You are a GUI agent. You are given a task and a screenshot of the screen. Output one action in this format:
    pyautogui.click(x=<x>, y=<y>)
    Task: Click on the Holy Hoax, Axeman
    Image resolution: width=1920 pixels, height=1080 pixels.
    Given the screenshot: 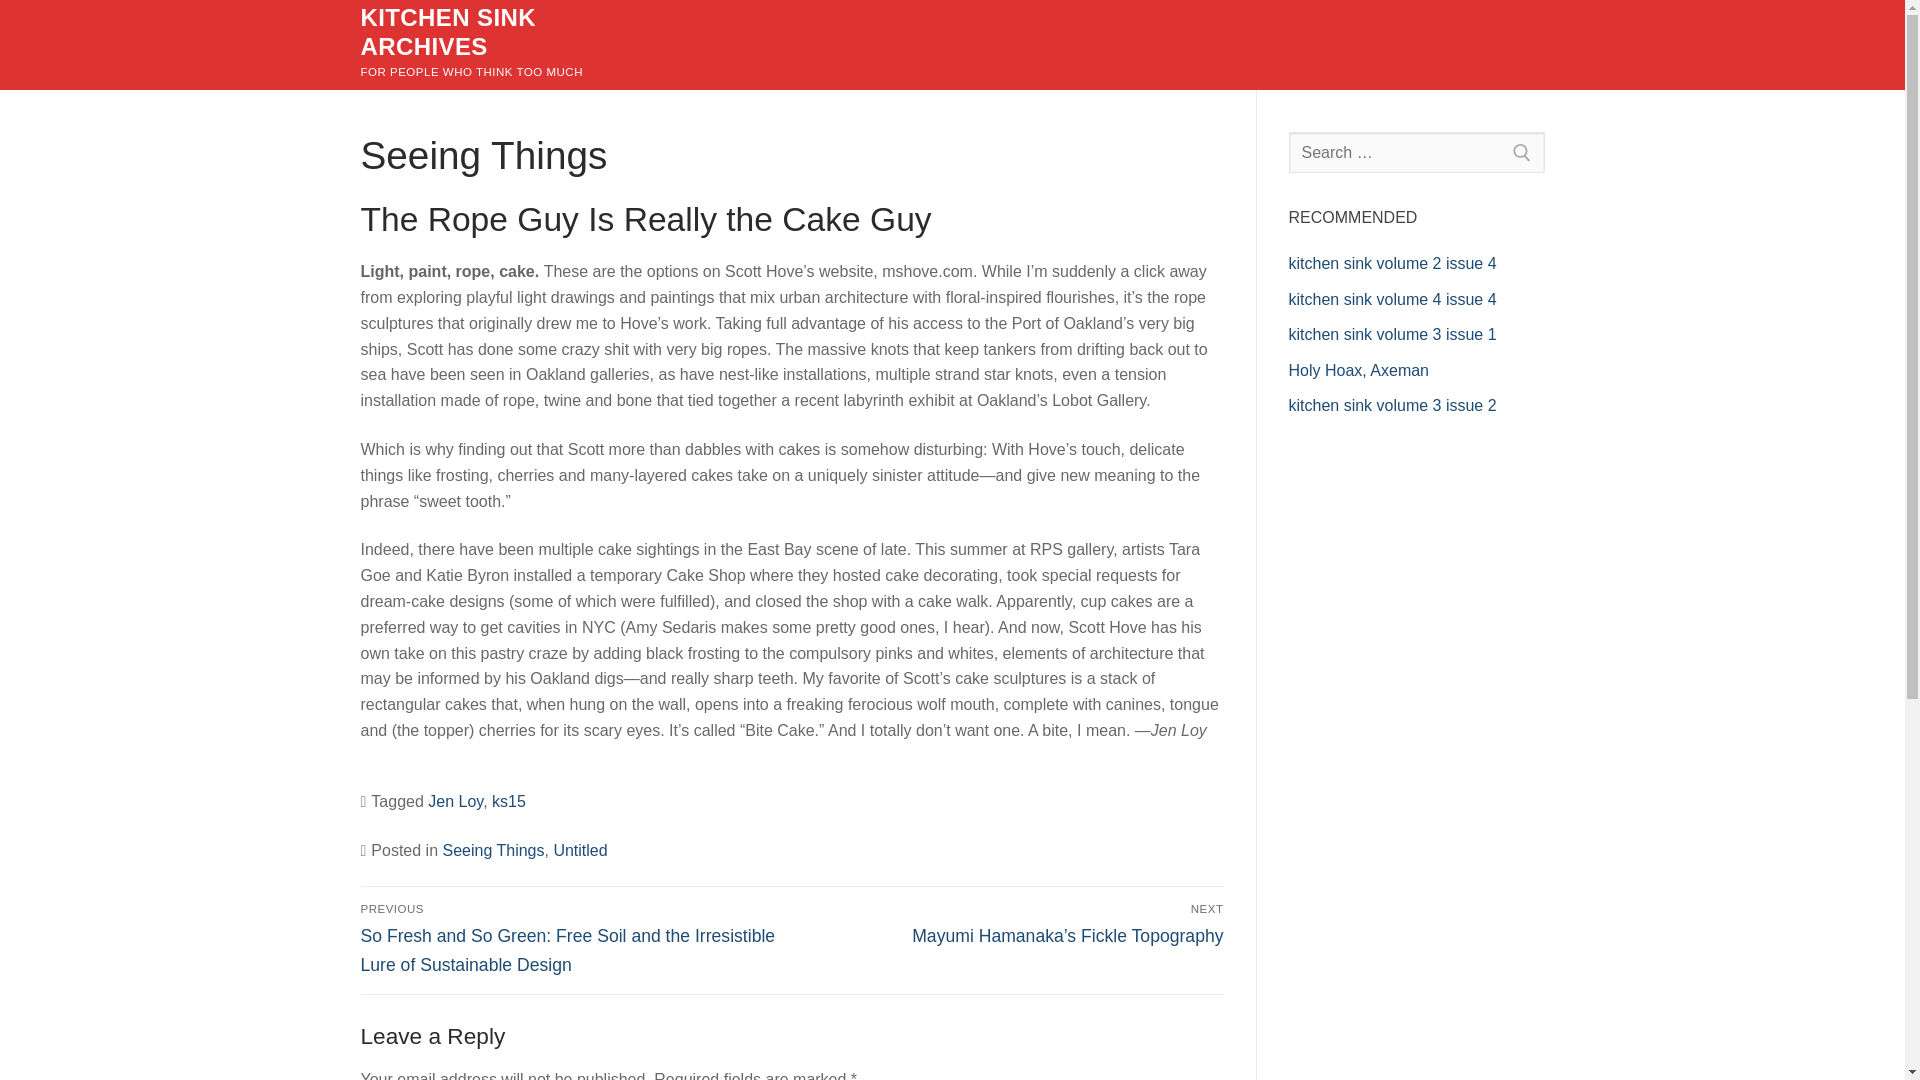 What is the action you would take?
    pyautogui.click(x=1358, y=370)
    